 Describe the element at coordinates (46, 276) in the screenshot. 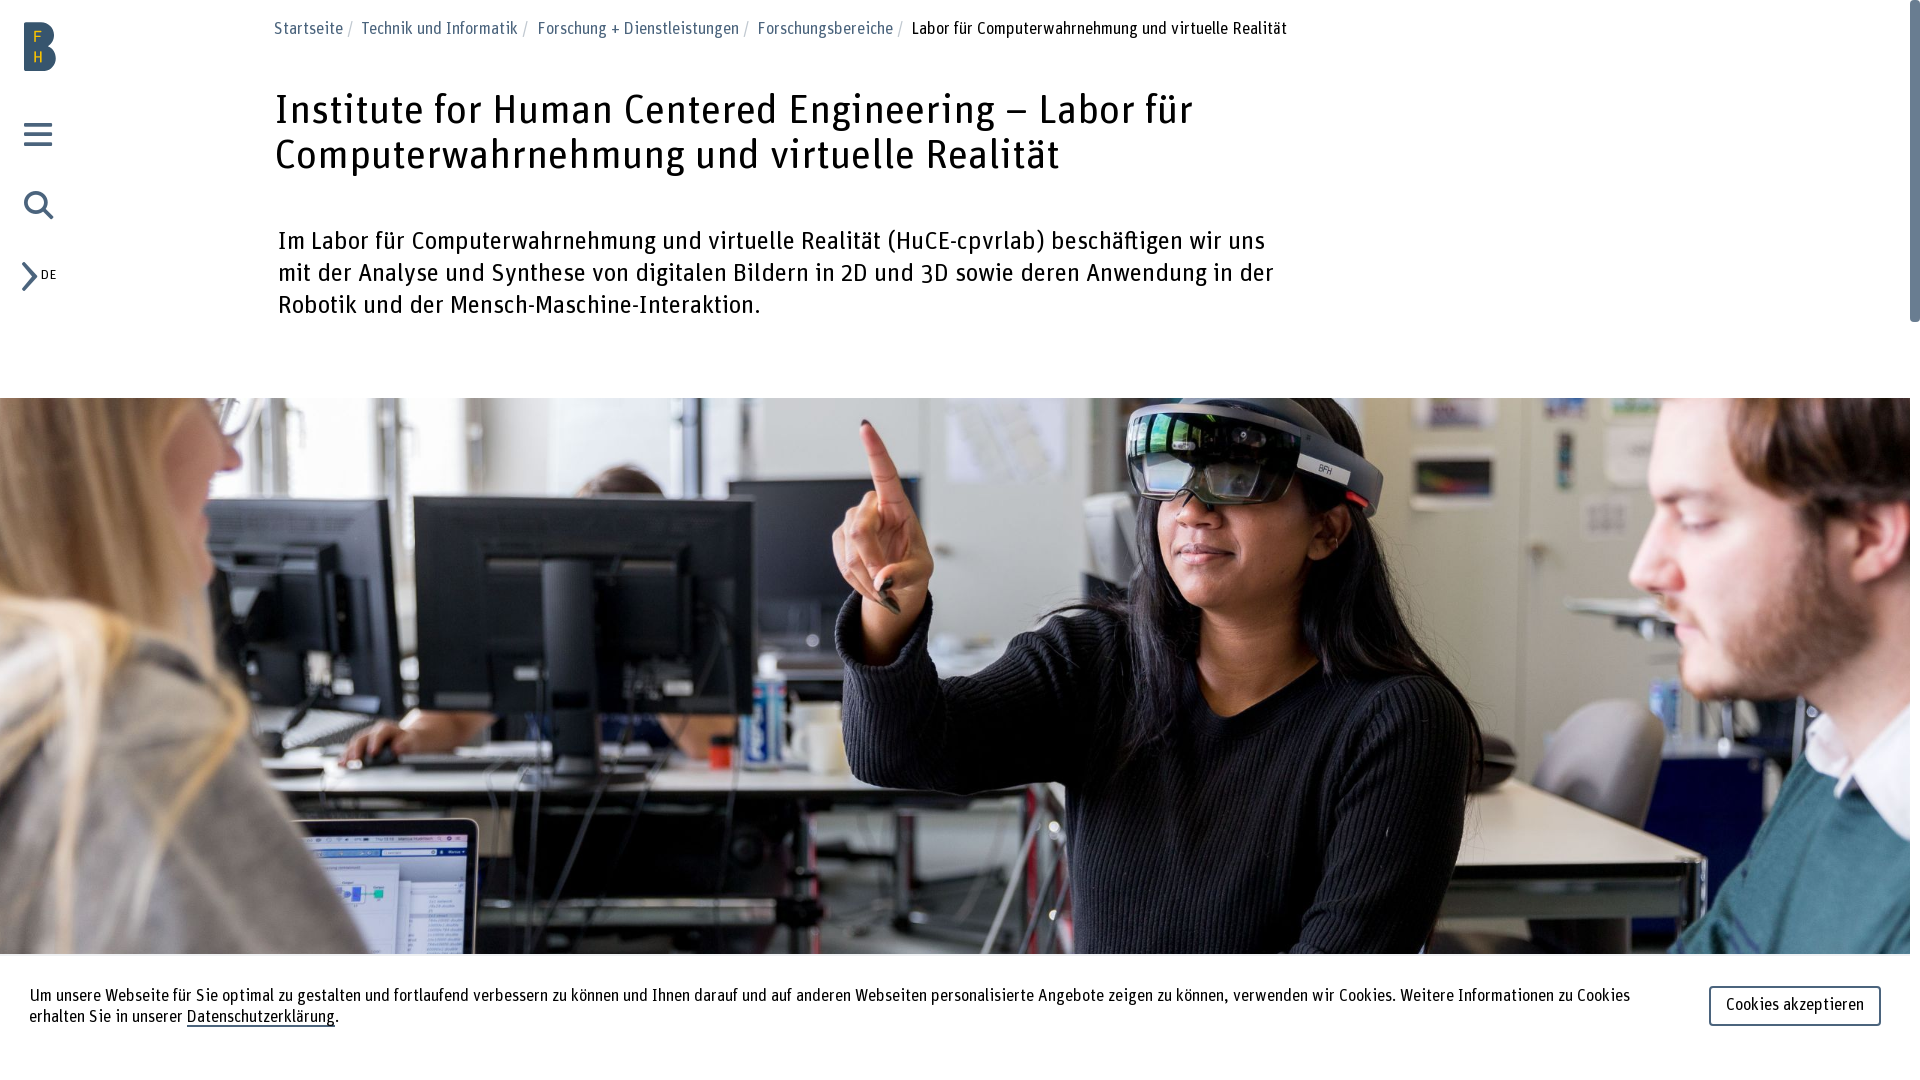

I see `DE` at that location.